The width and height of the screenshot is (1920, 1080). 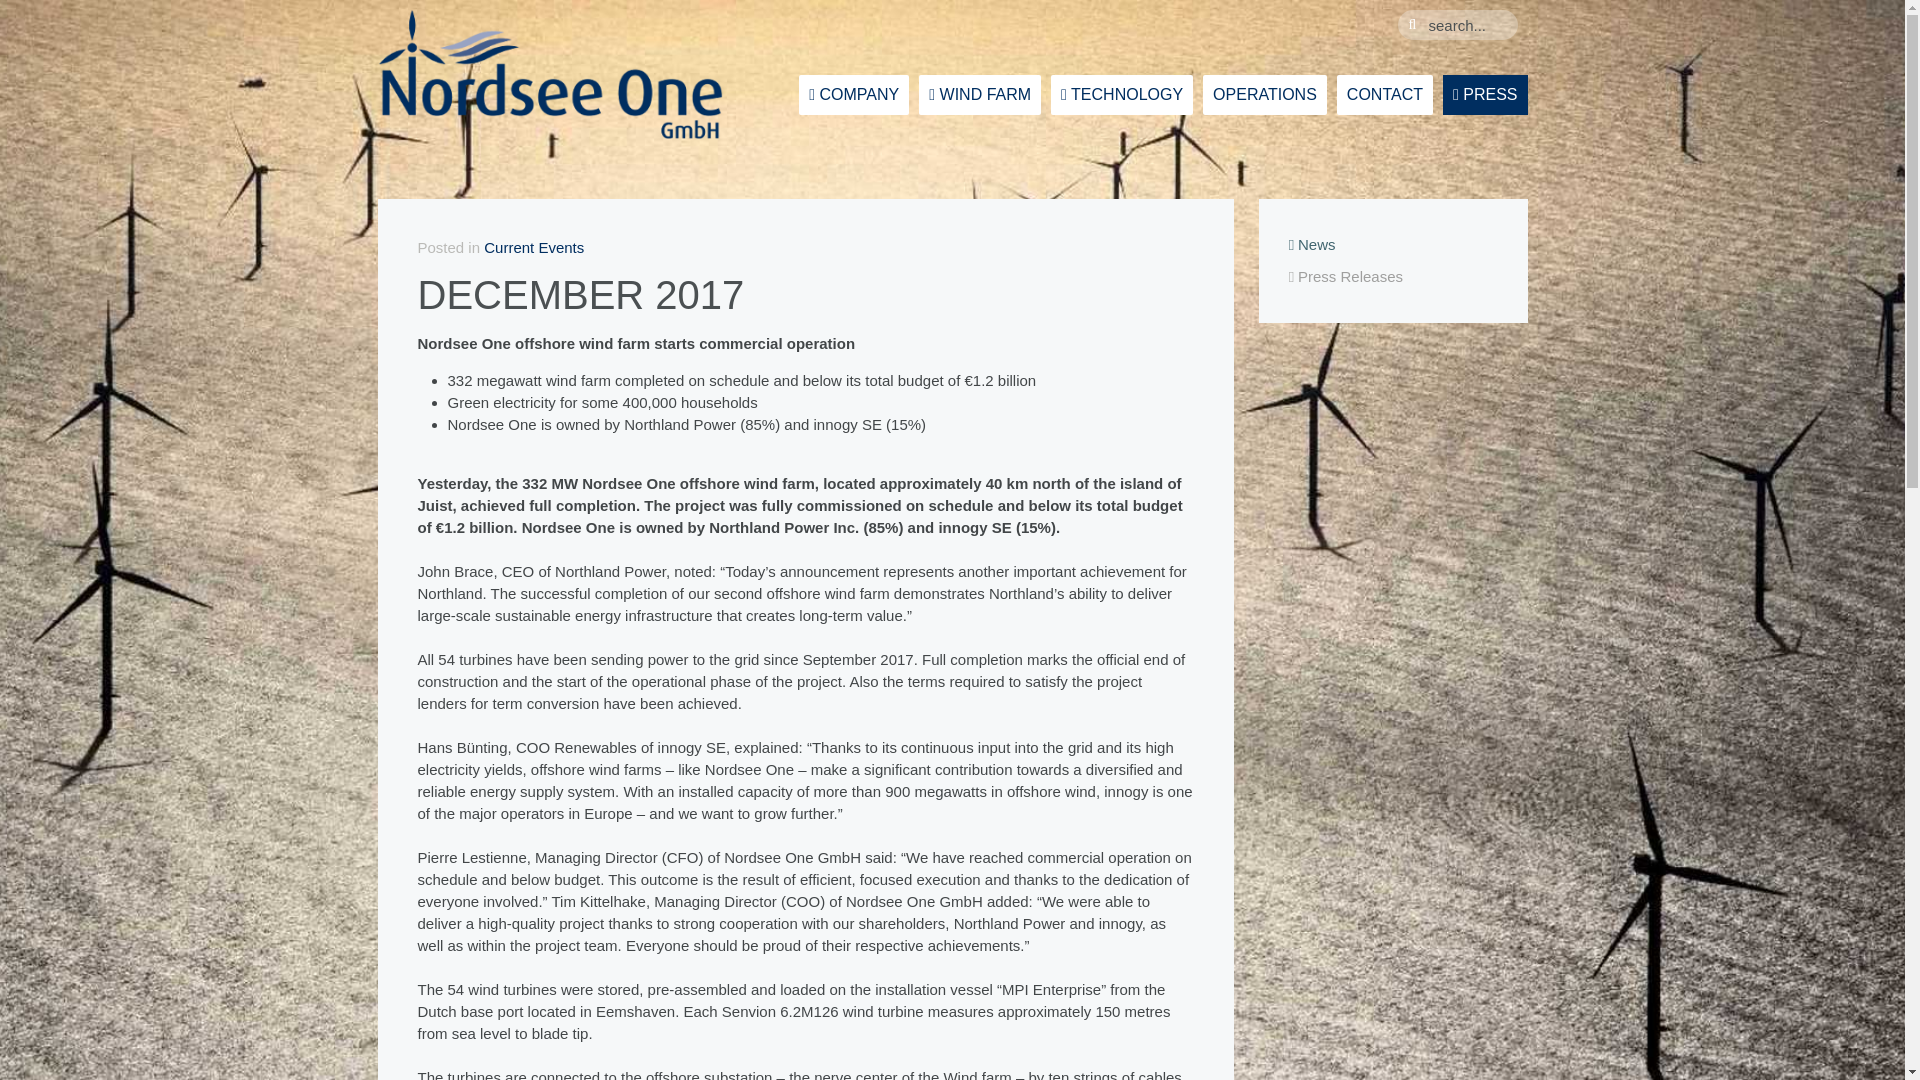 I want to click on CONTACT, so click(x=1384, y=94).